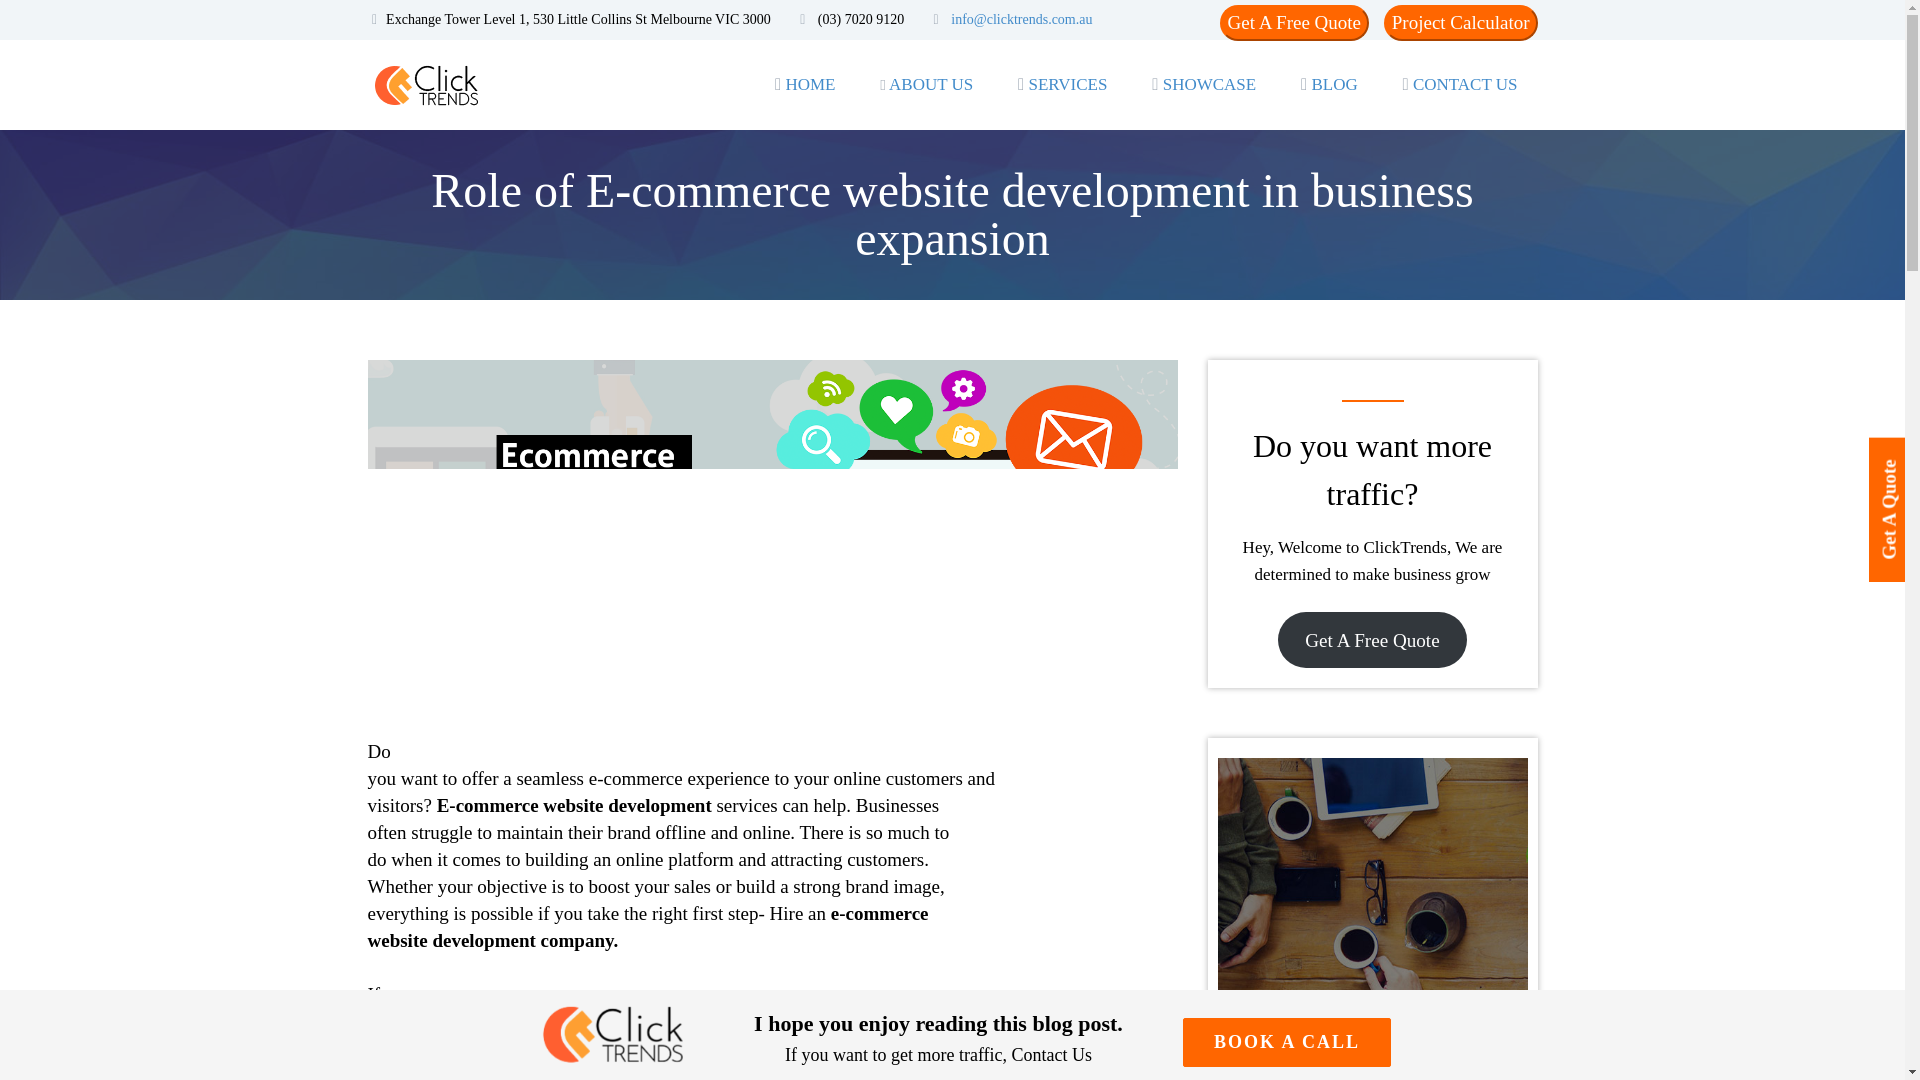 The width and height of the screenshot is (1920, 1080). What do you see at coordinates (805, 84) in the screenshot?
I see `HOME` at bounding box center [805, 84].